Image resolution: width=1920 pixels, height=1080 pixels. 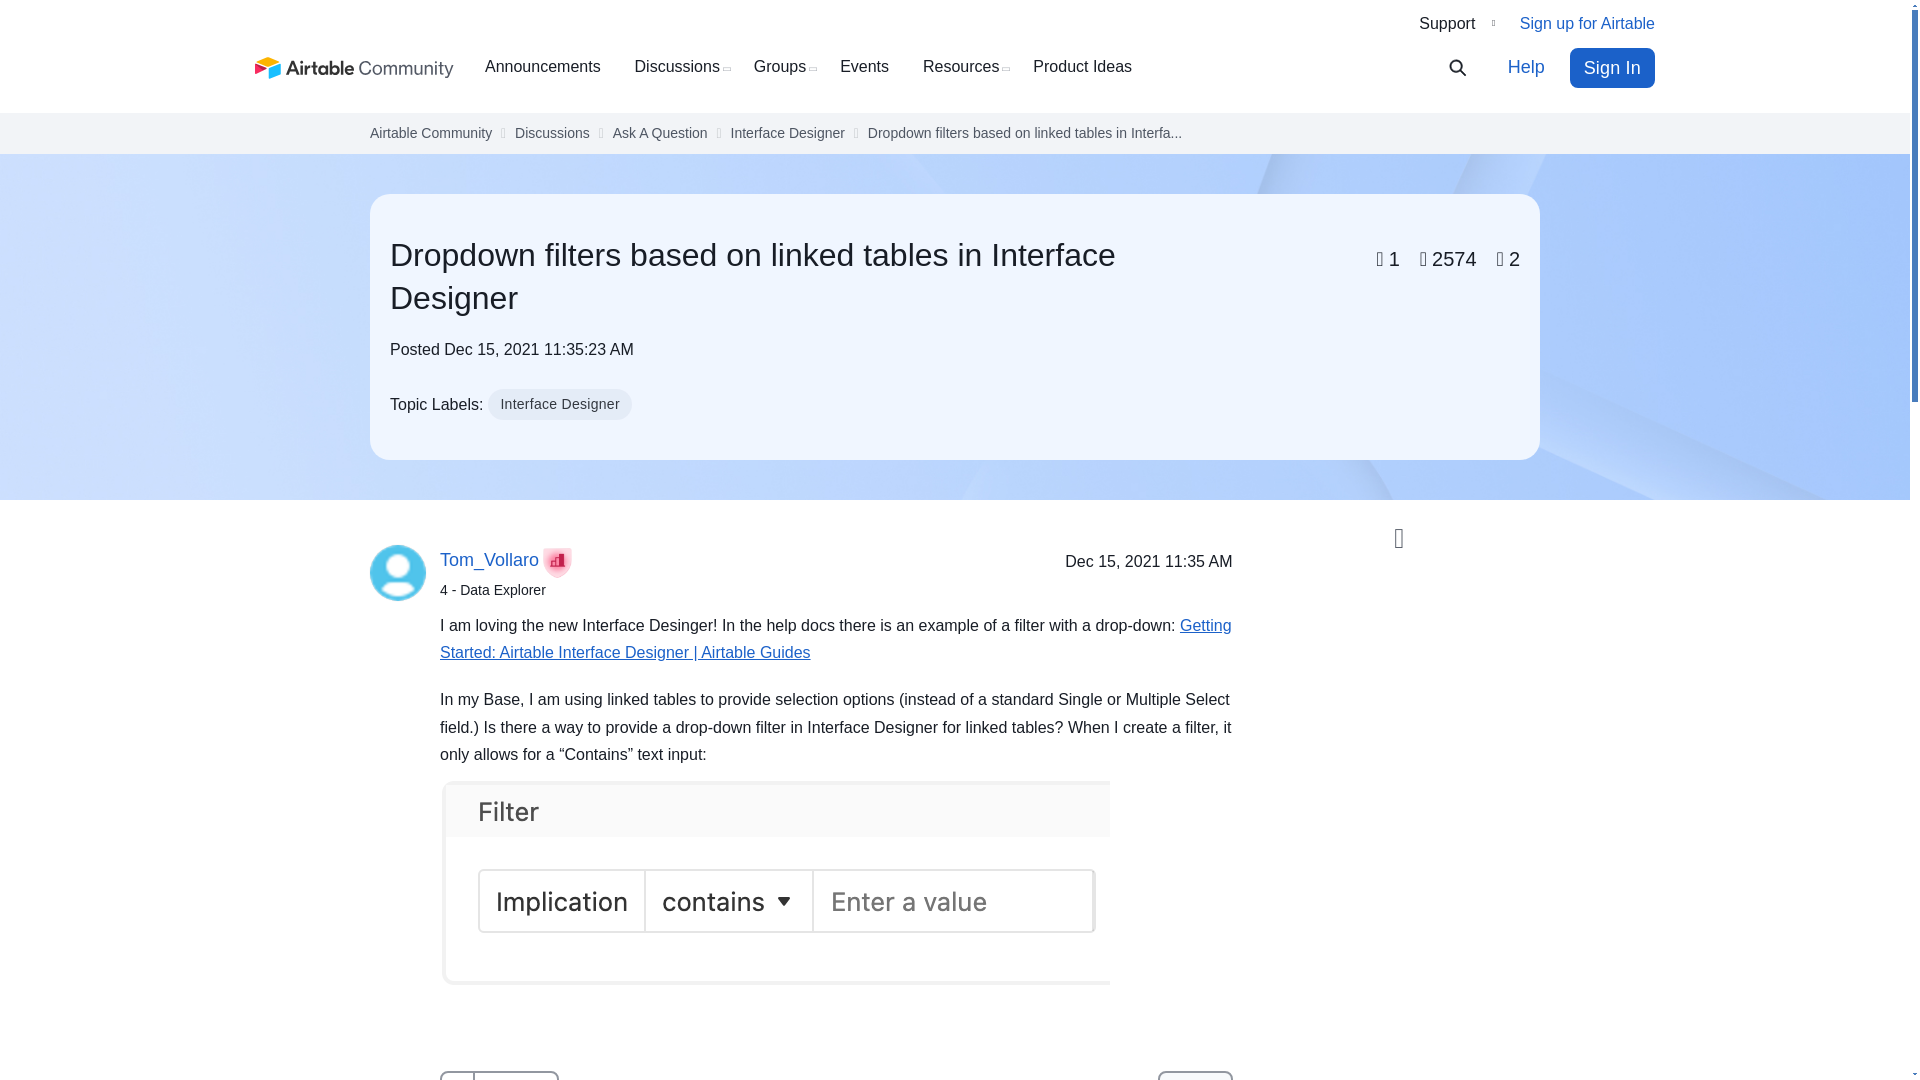 What do you see at coordinates (968, 67) in the screenshot?
I see `Resources` at bounding box center [968, 67].